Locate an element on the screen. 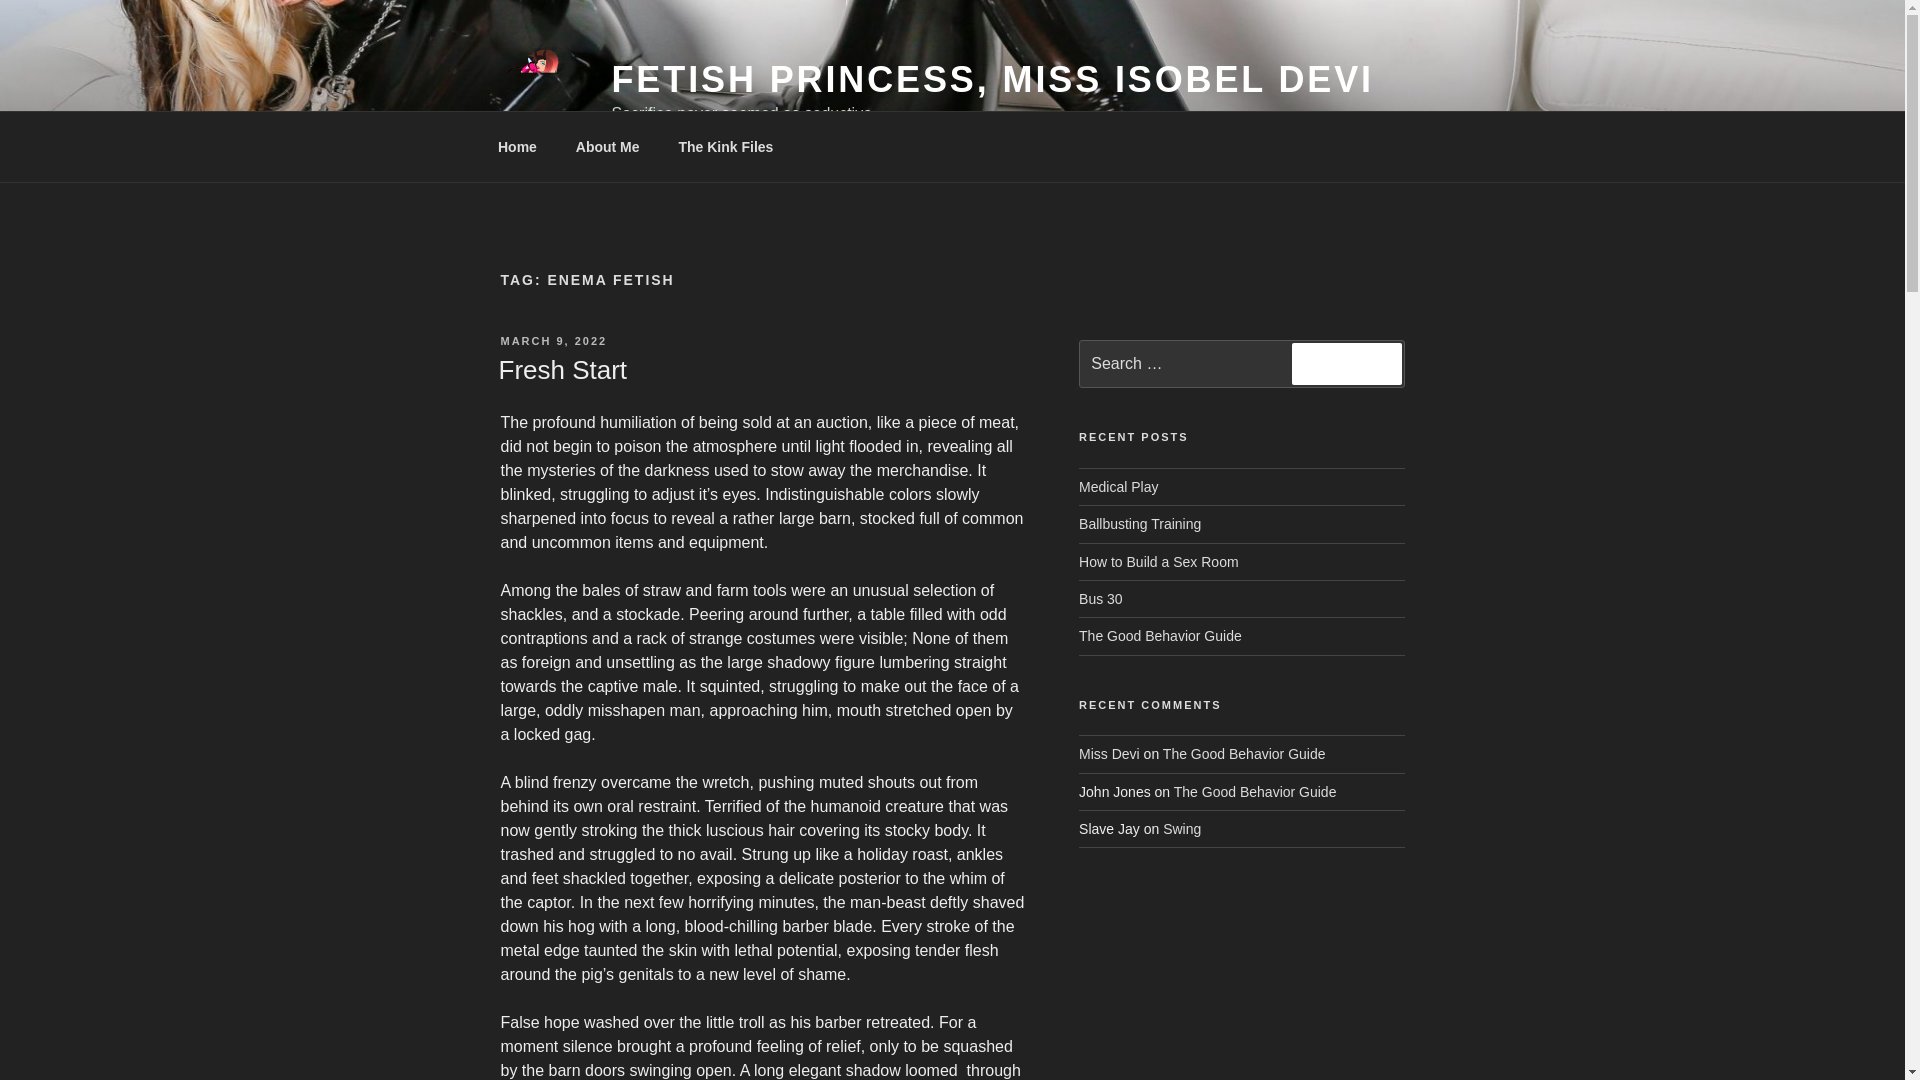 This screenshot has width=1920, height=1080. Swing is located at coordinates (1182, 828).